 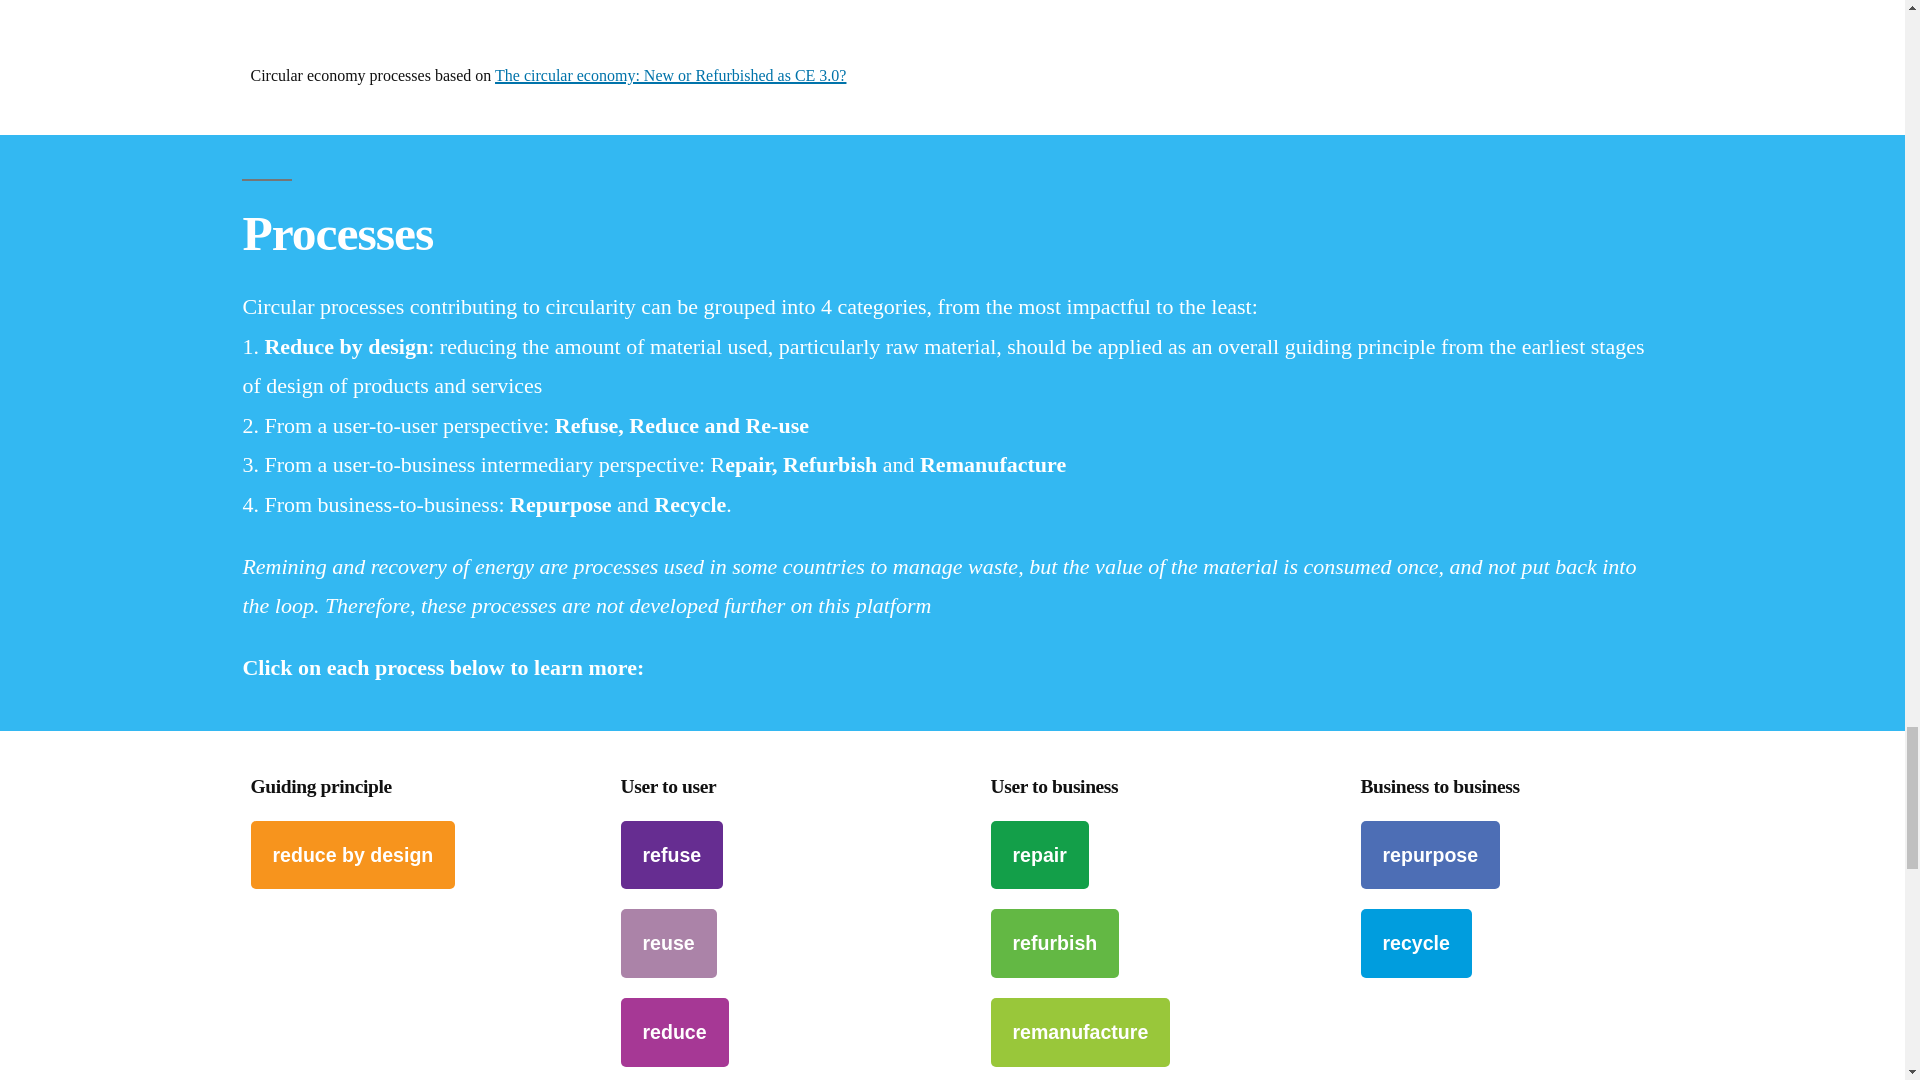 I want to click on reduce by design, so click(x=352, y=854).